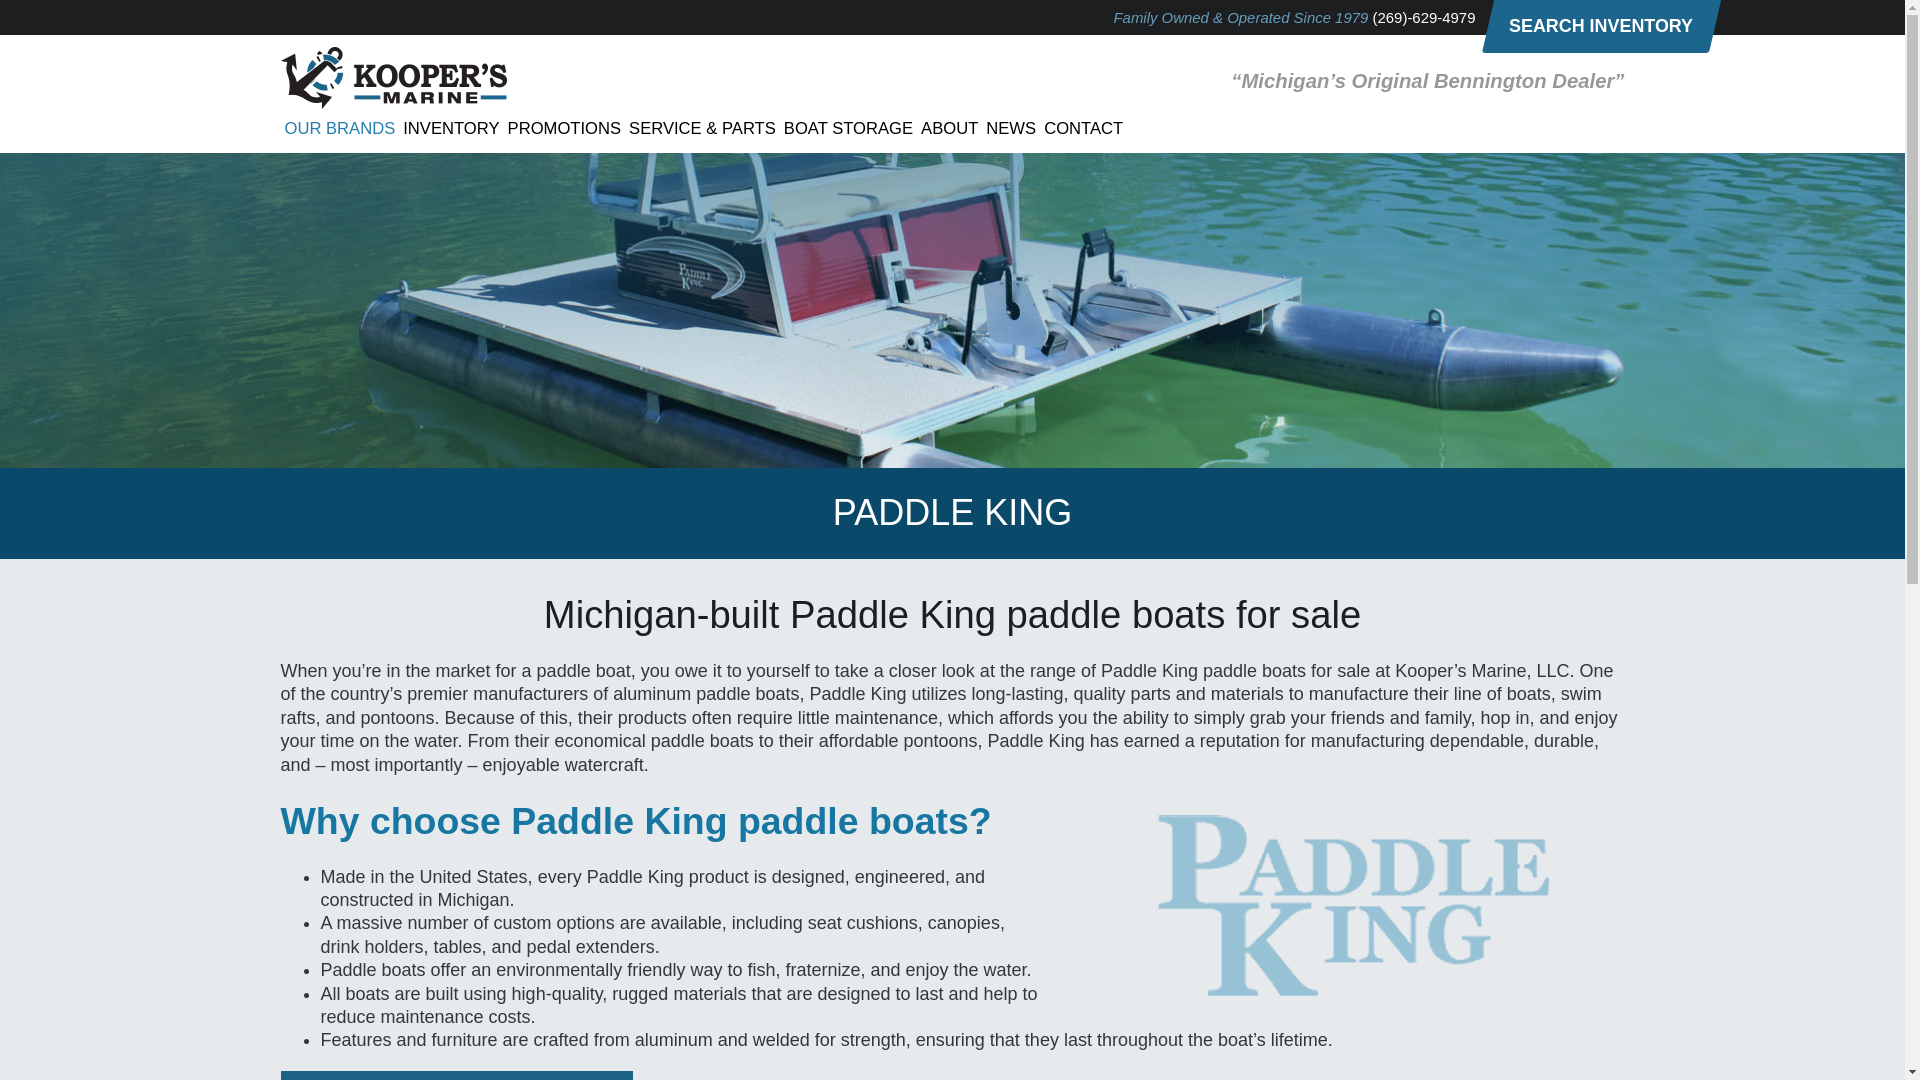  What do you see at coordinates (1084, 128) in the screenshot?
I see `CONTACT` at bounding box center [1084, 128].